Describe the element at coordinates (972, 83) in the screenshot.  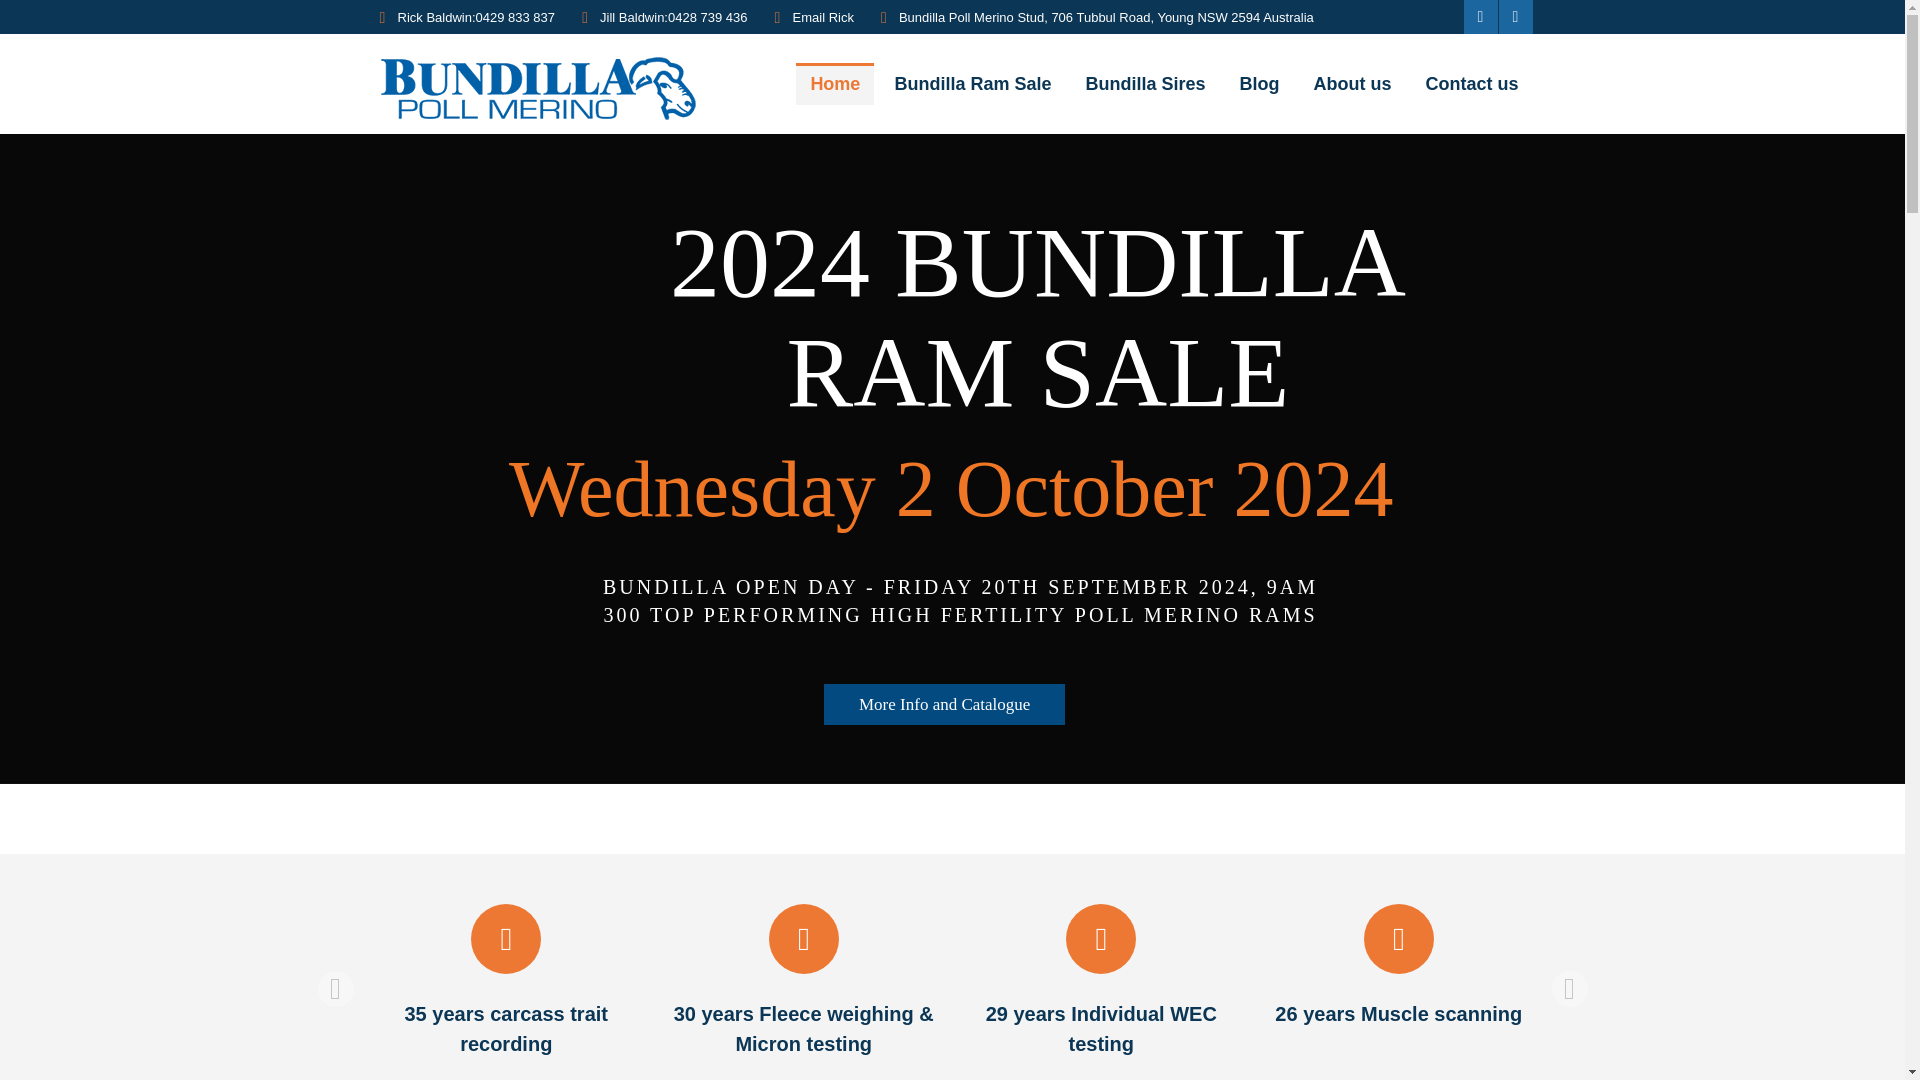
I see `Bundilla Ram Sale` at that location.